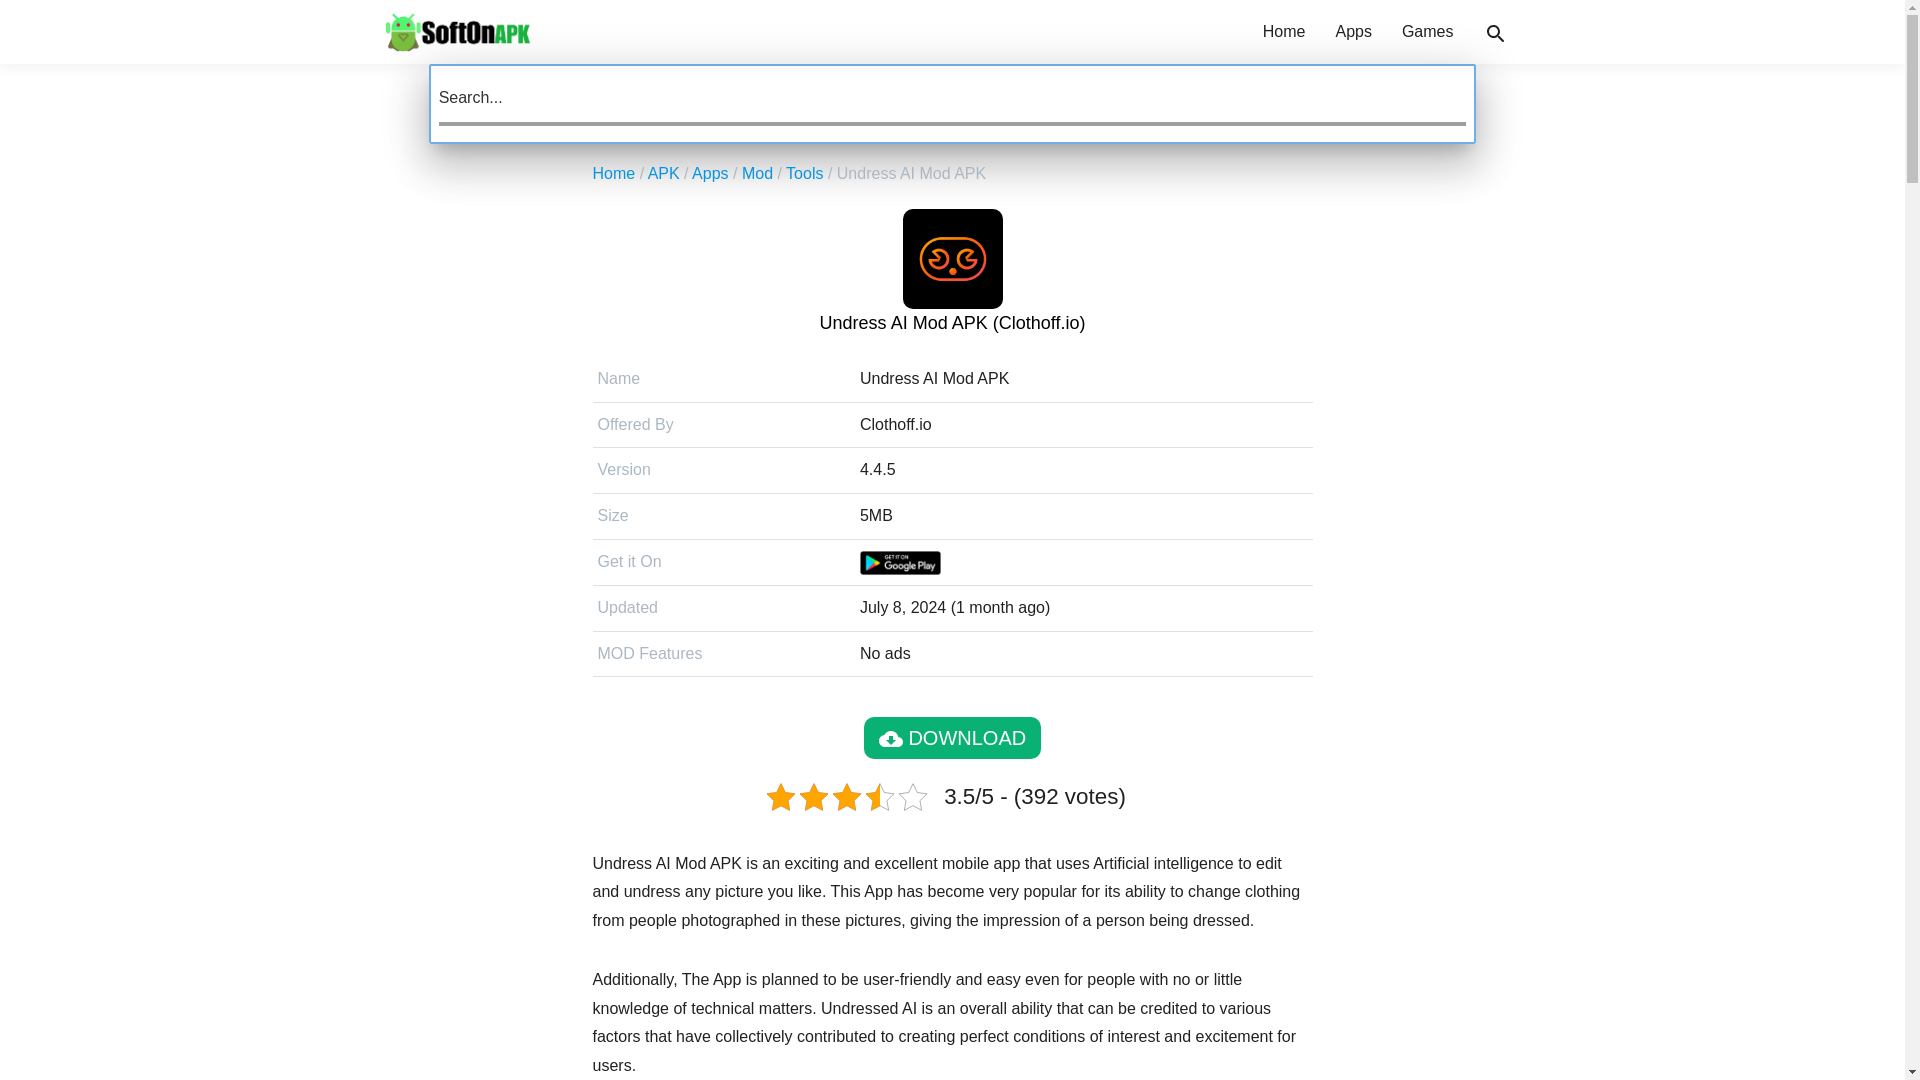  I want to click on Games, so click(1427, 32).